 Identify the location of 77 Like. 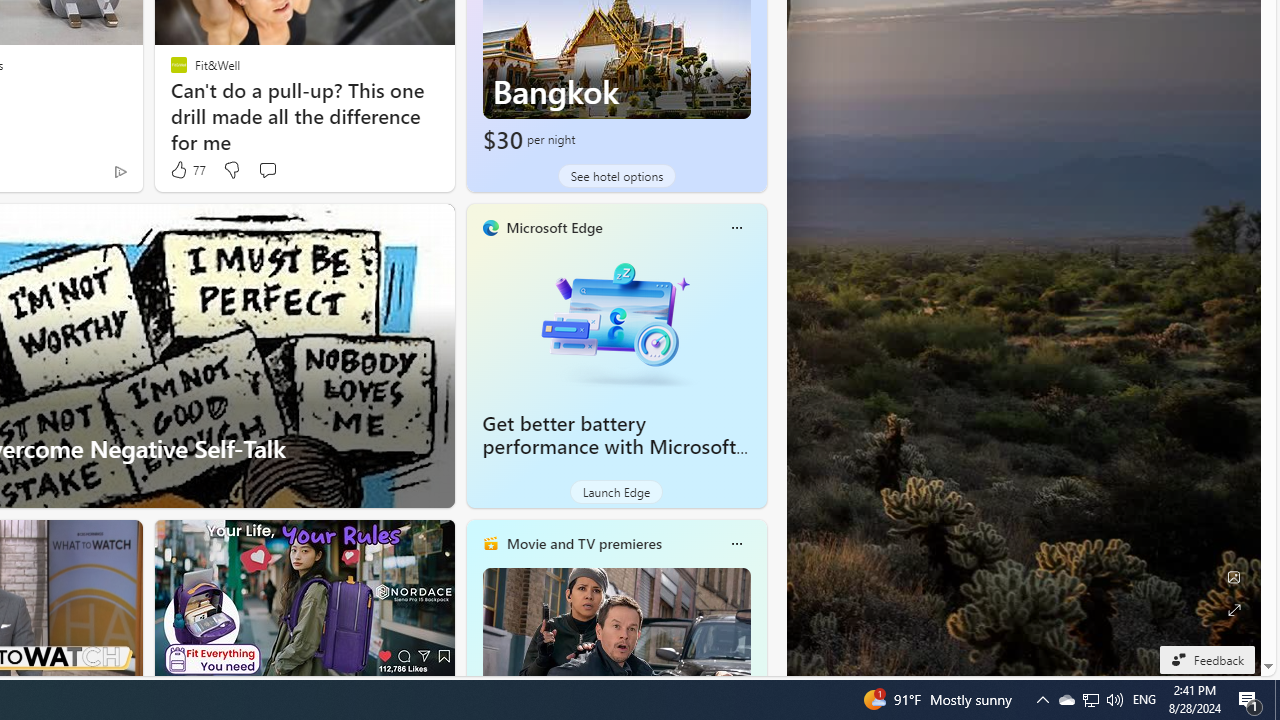
(186, 170).